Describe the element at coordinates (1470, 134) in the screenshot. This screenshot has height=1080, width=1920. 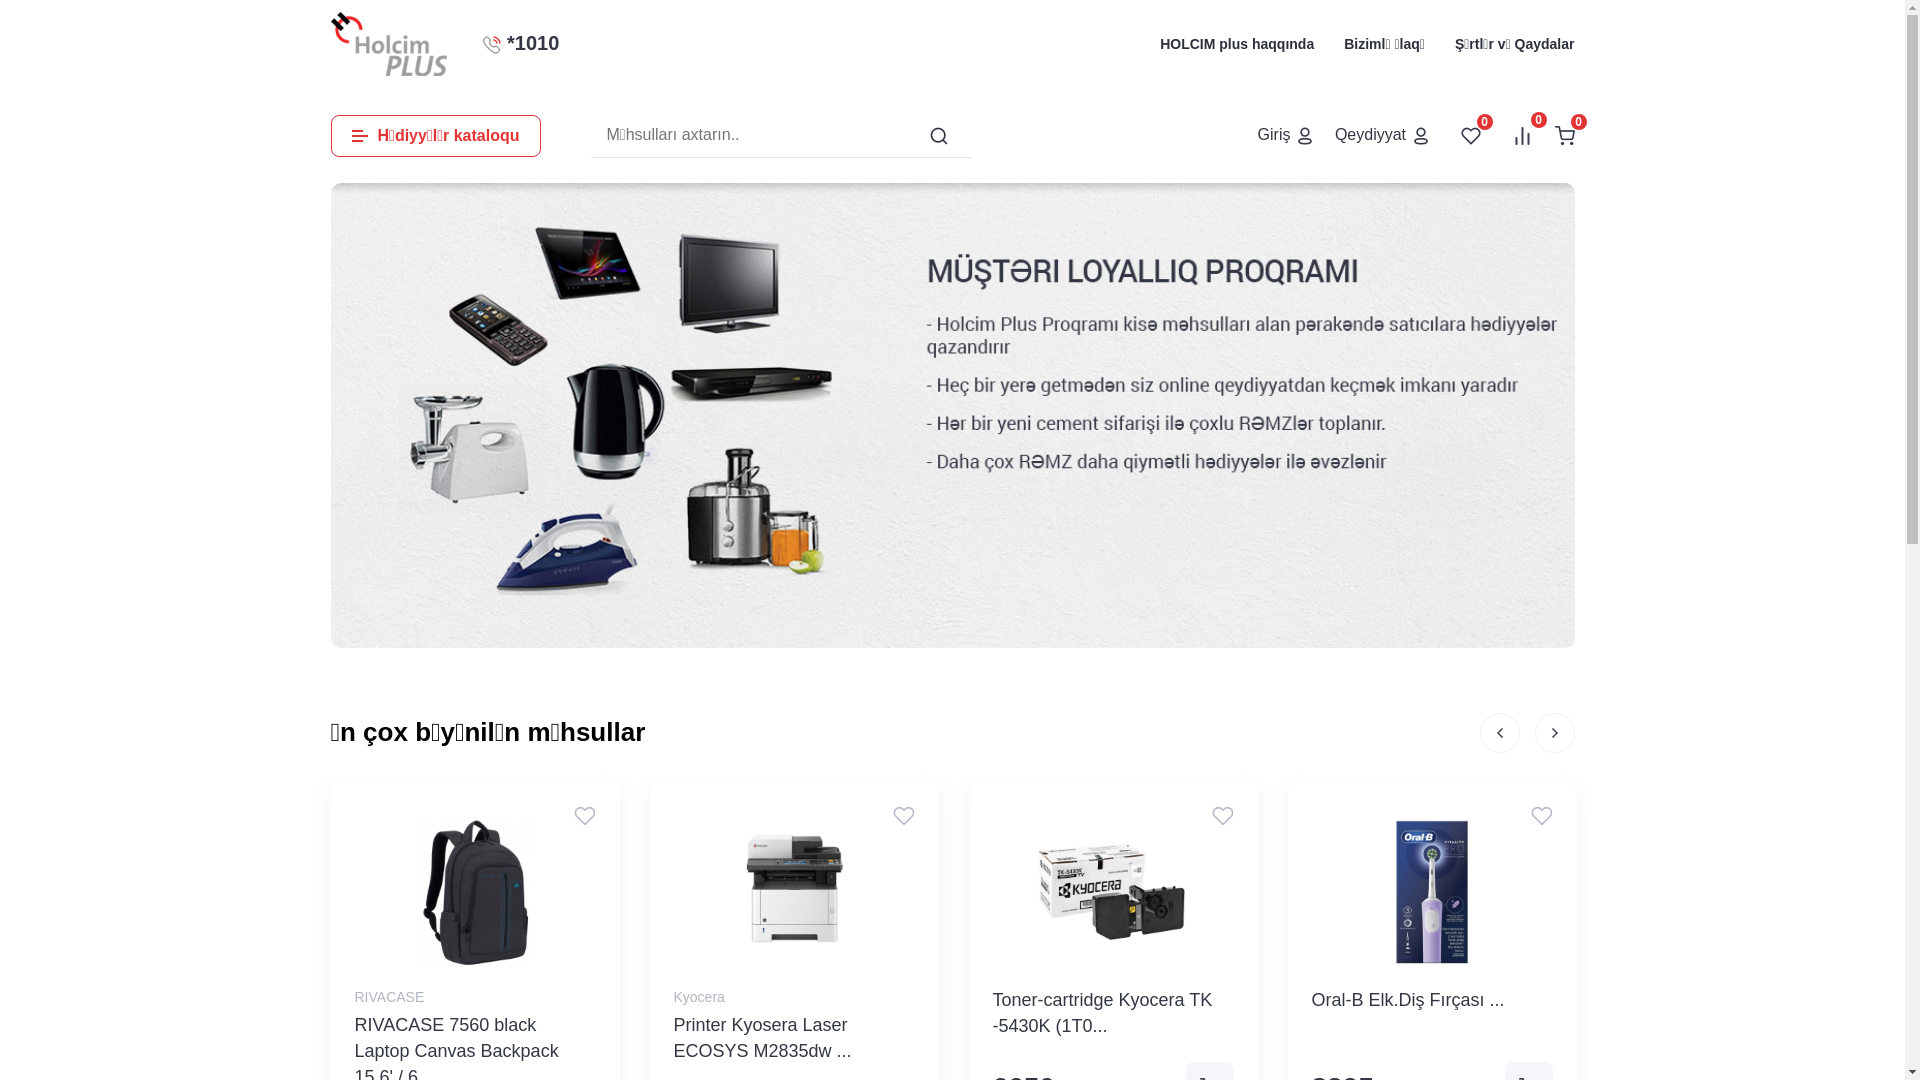
I see `0` at that location.